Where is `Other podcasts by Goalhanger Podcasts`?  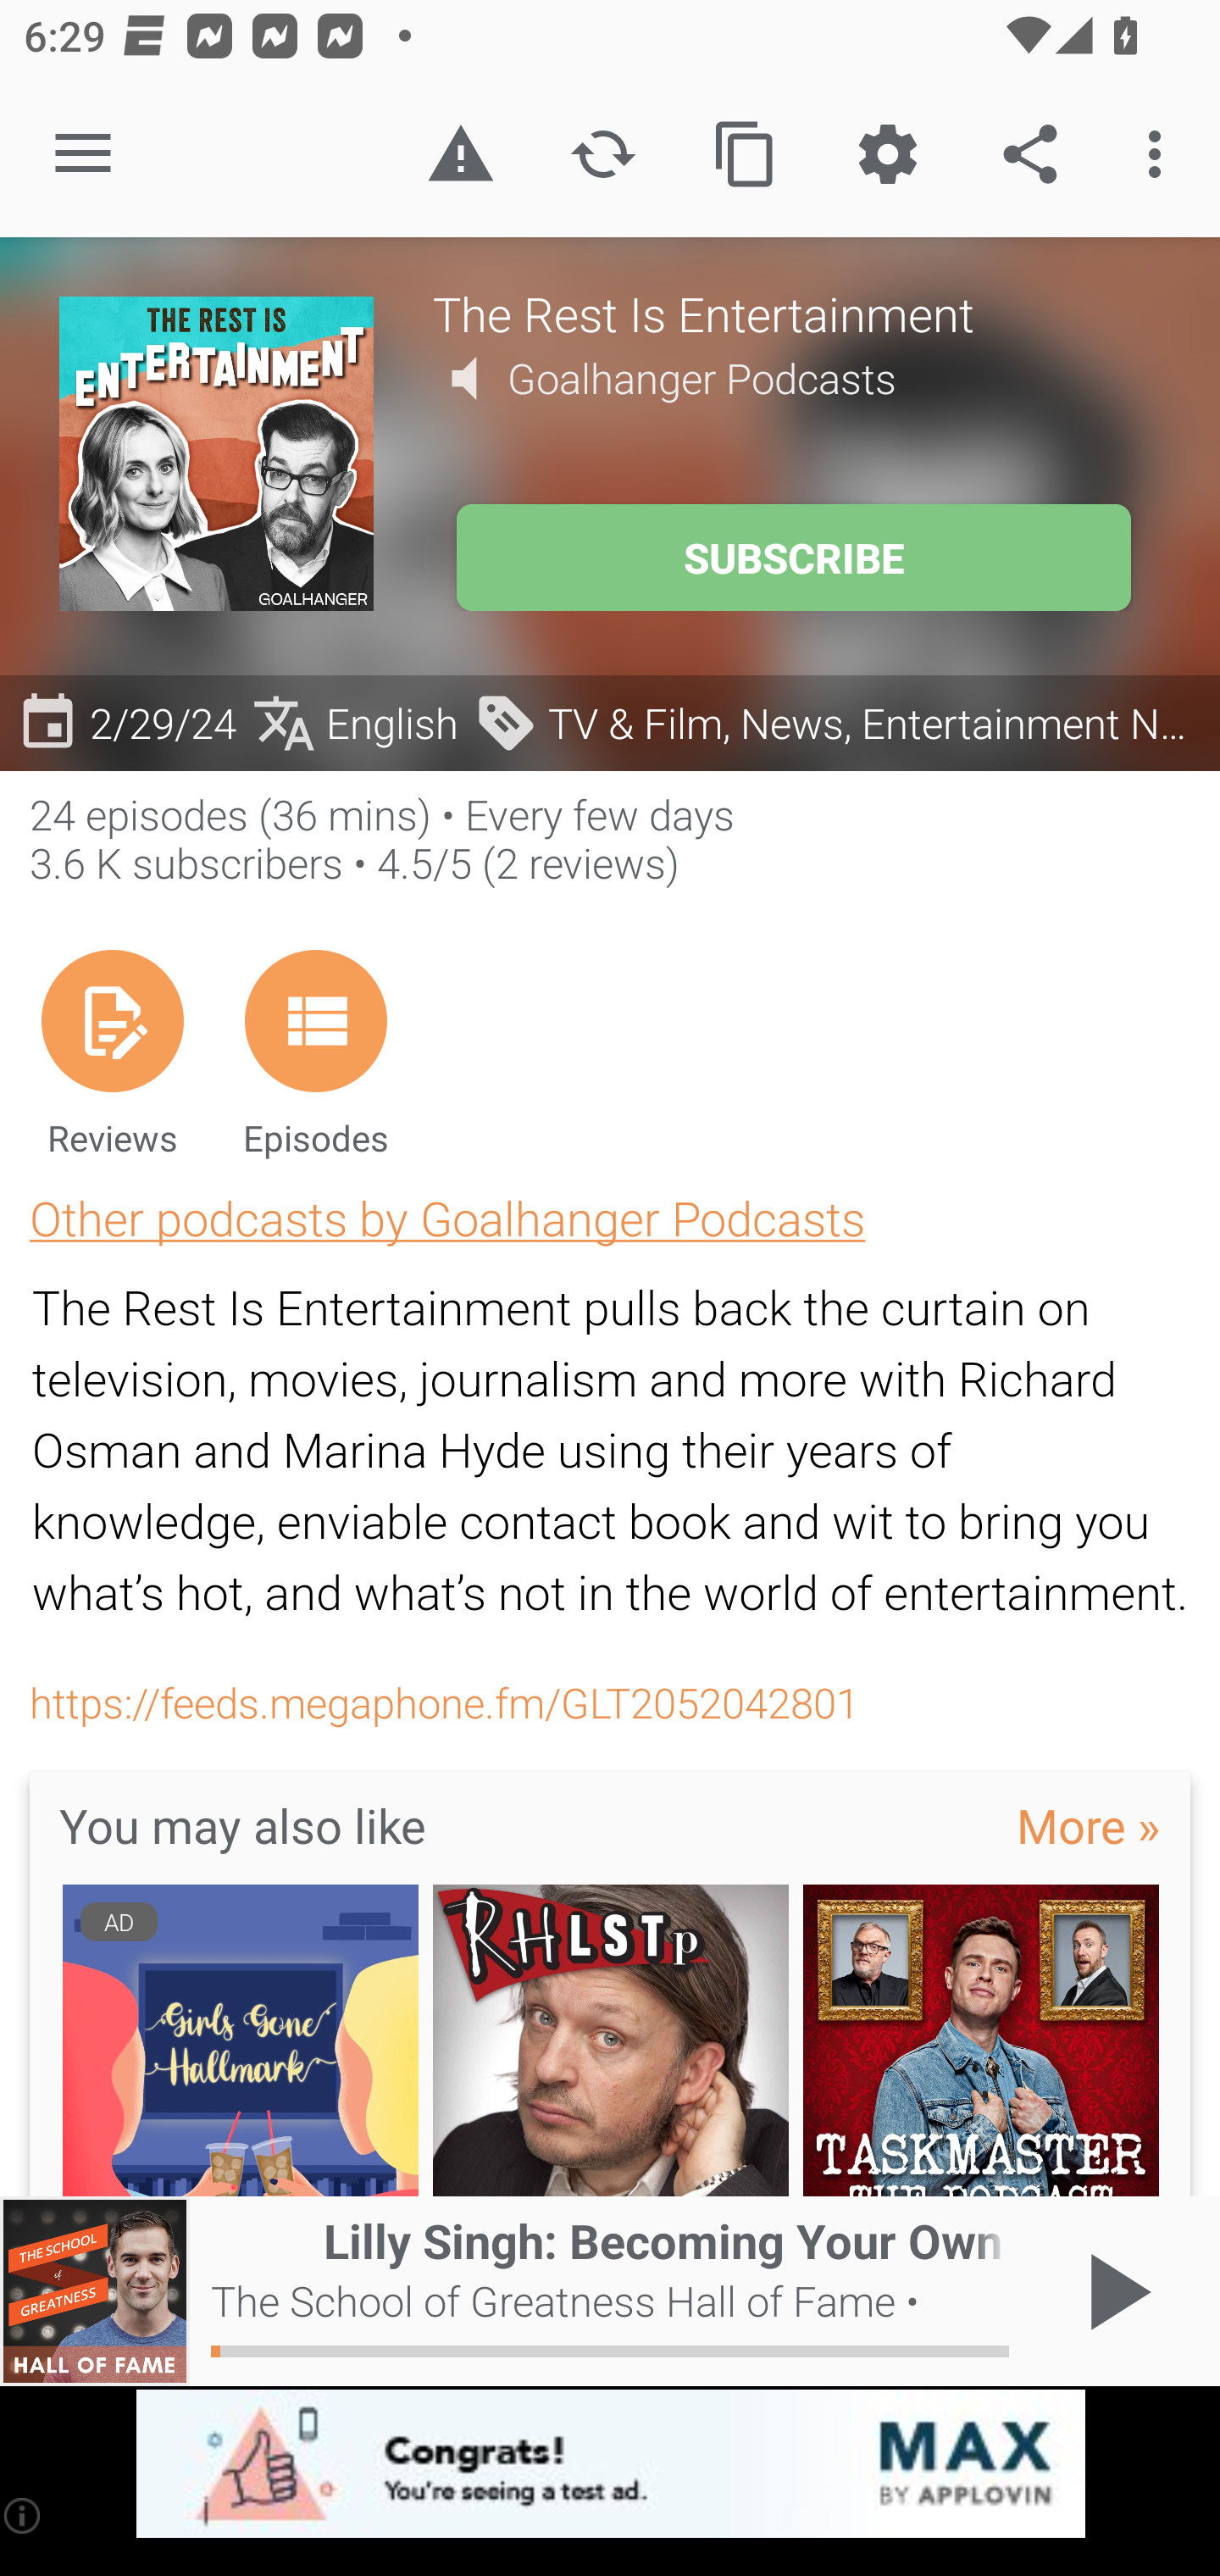
Other podcasts by Goalhanger Podcasts is located at coordinates (447, 1217).